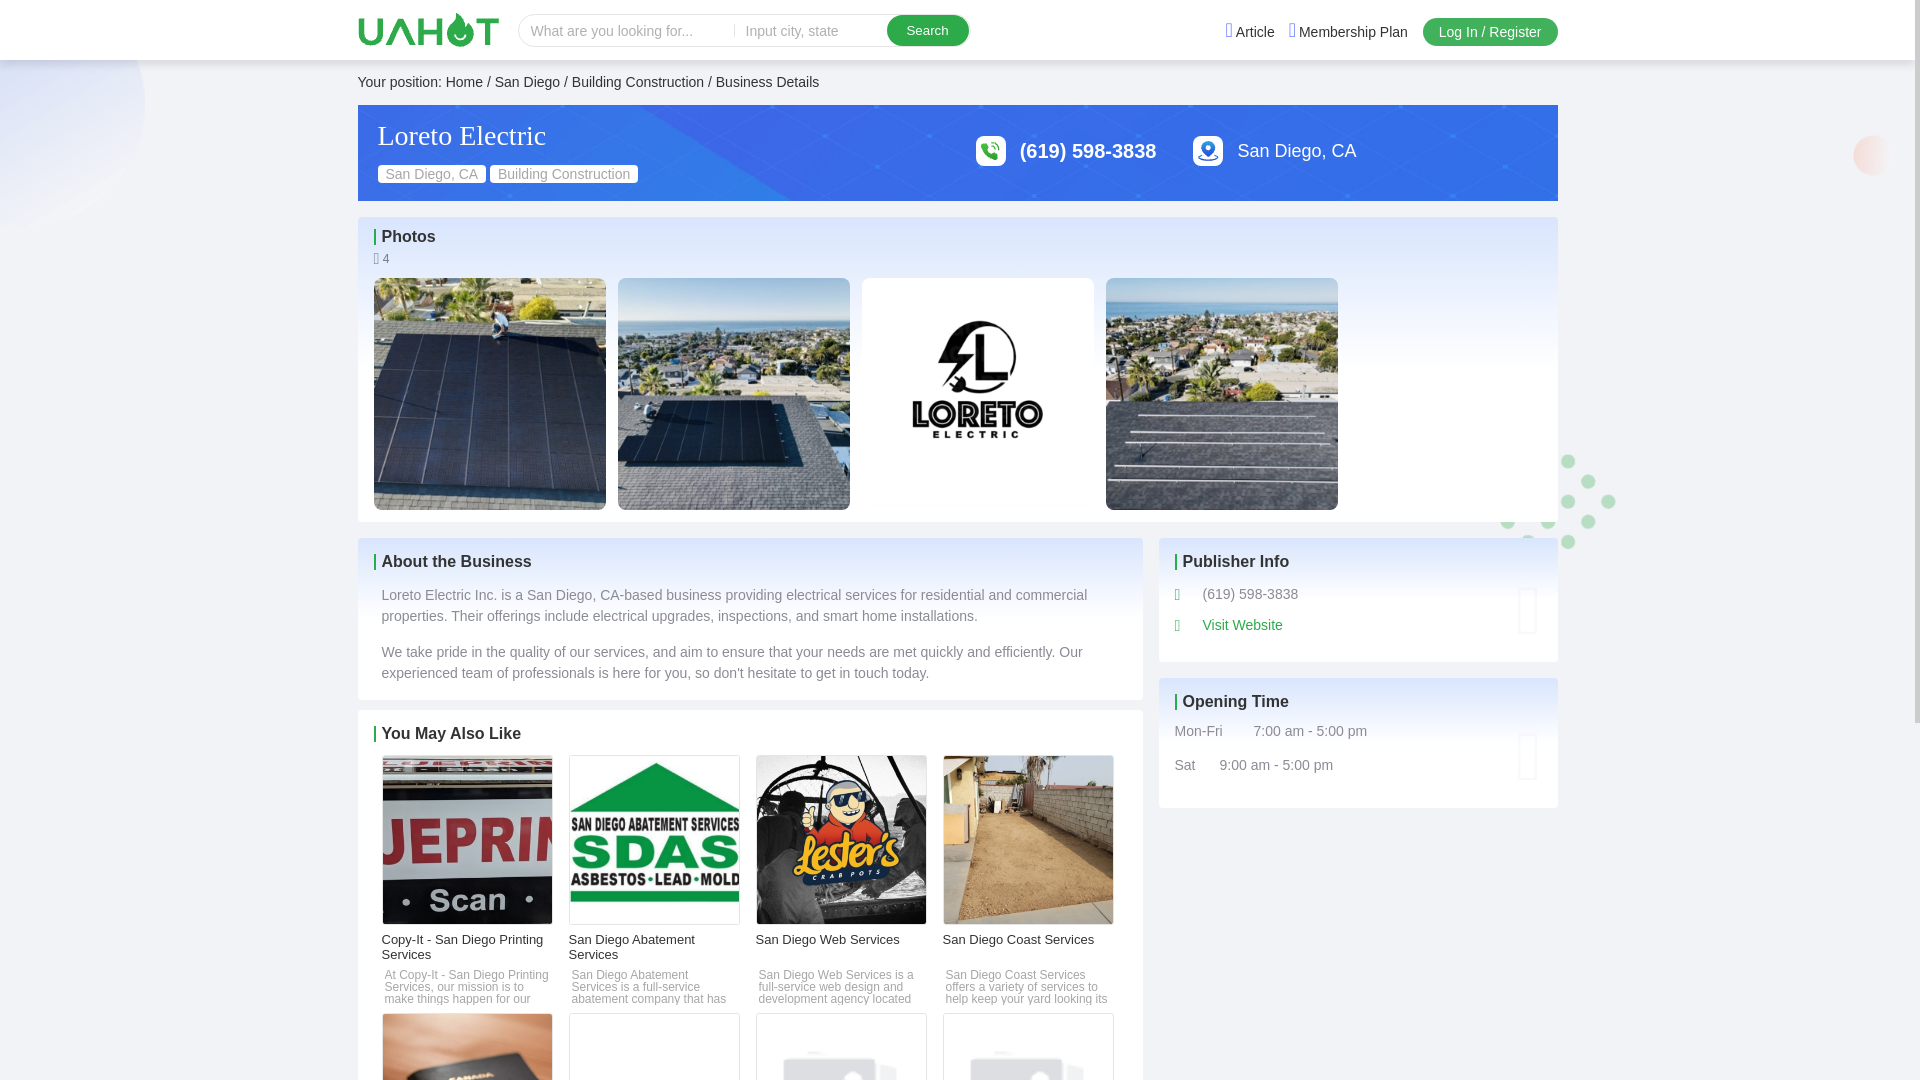 Image resolution: width=1920 pixels, height=1080 pixels. What do you see at coordinates (528, 82) in the screenshot?
I see `San Diego` at bounding box center [528, 82].